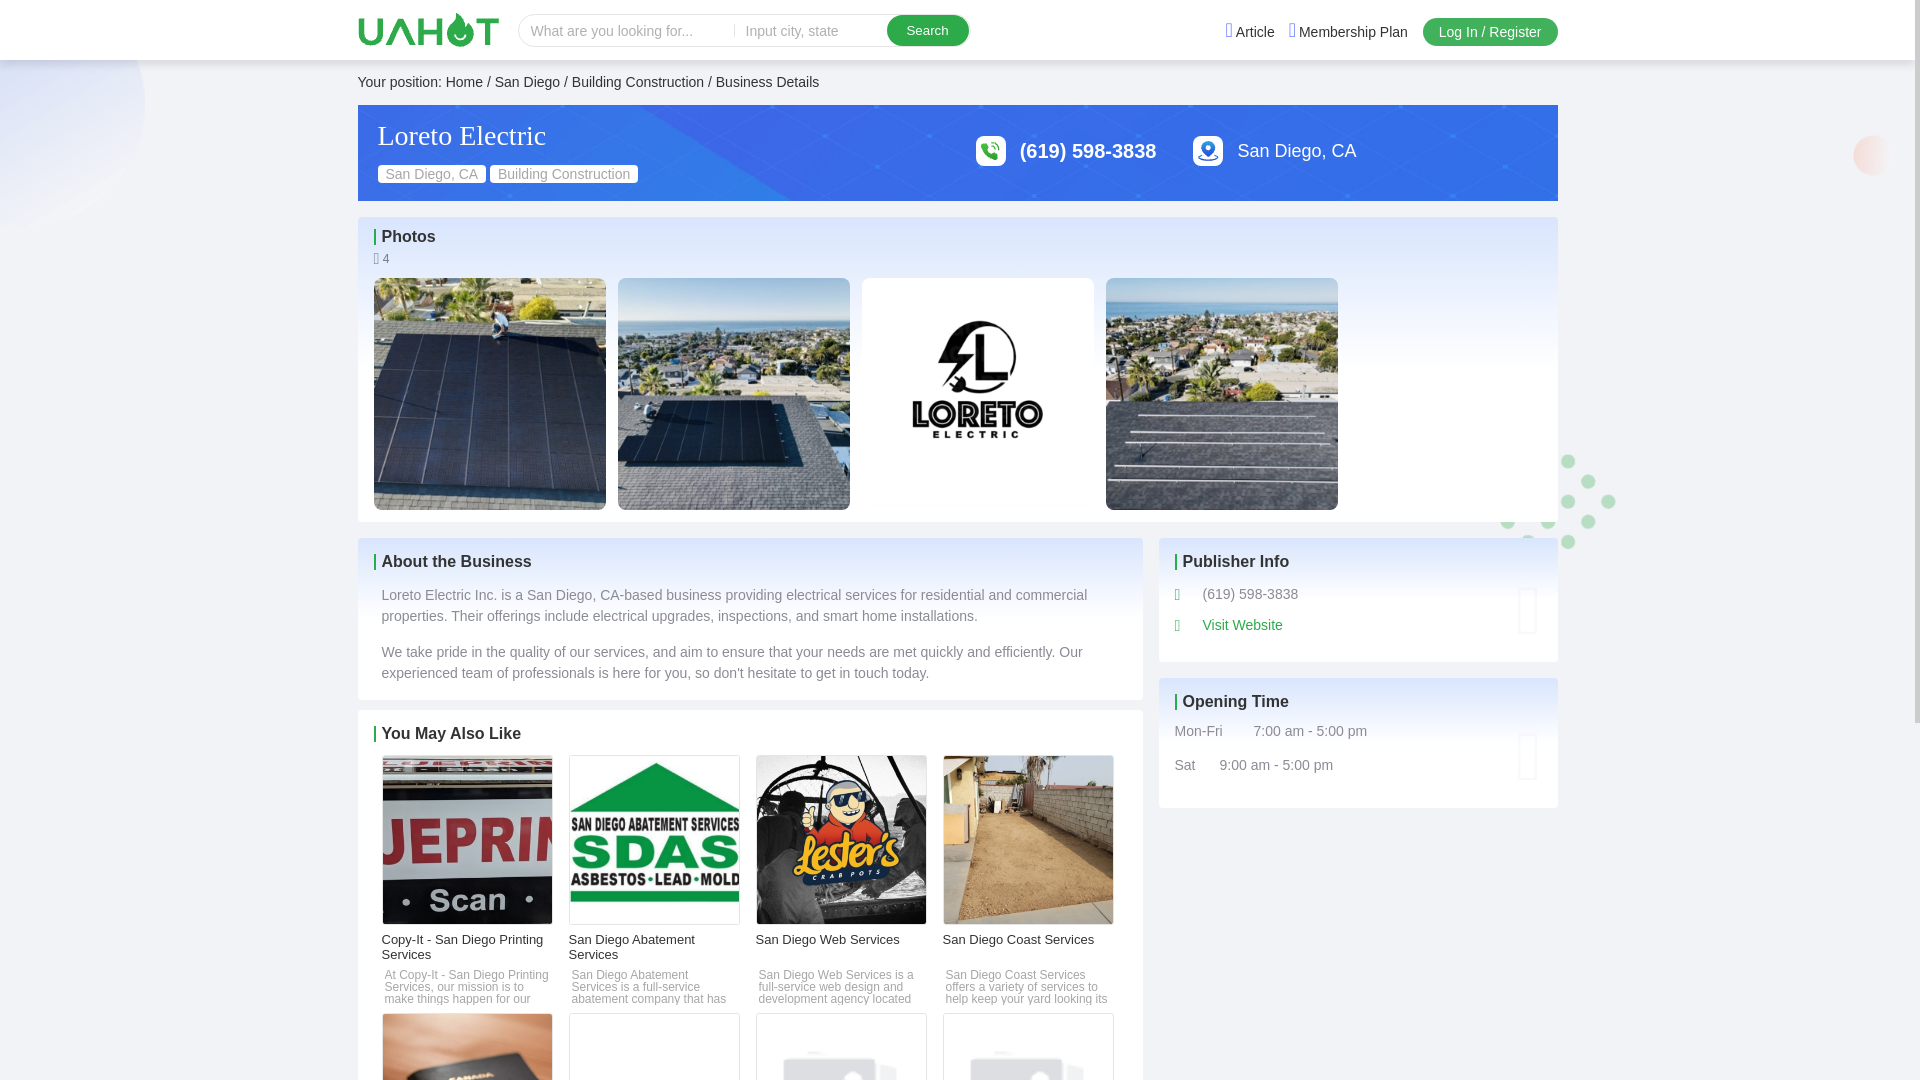 Image resolution: width=1920 pixels, height=1080 pixels. What do you see at coordinates (528, 82) in the screenshot?
I see `San Diego` at bounding box center [528, 82].